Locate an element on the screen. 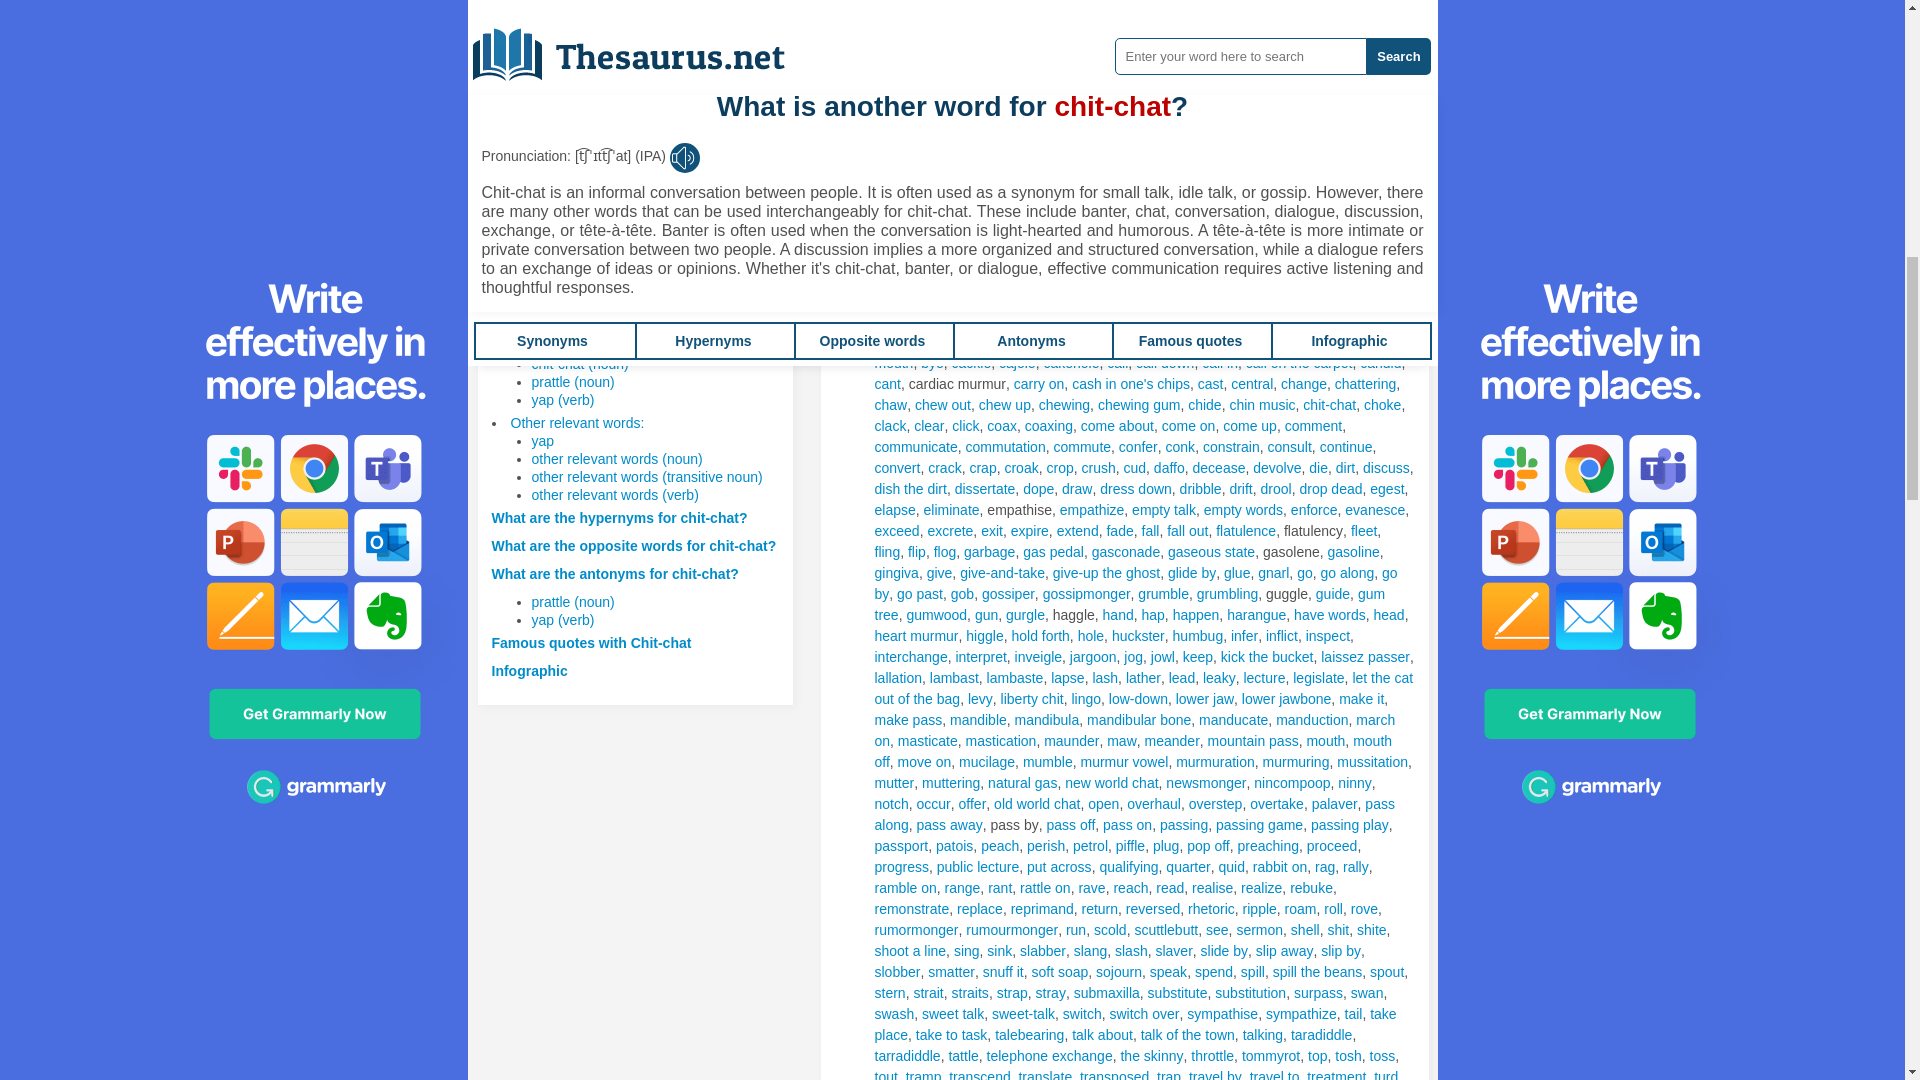 This screenshot has width=1920, height=1080. chinwag is located at coordinates (984, 20).